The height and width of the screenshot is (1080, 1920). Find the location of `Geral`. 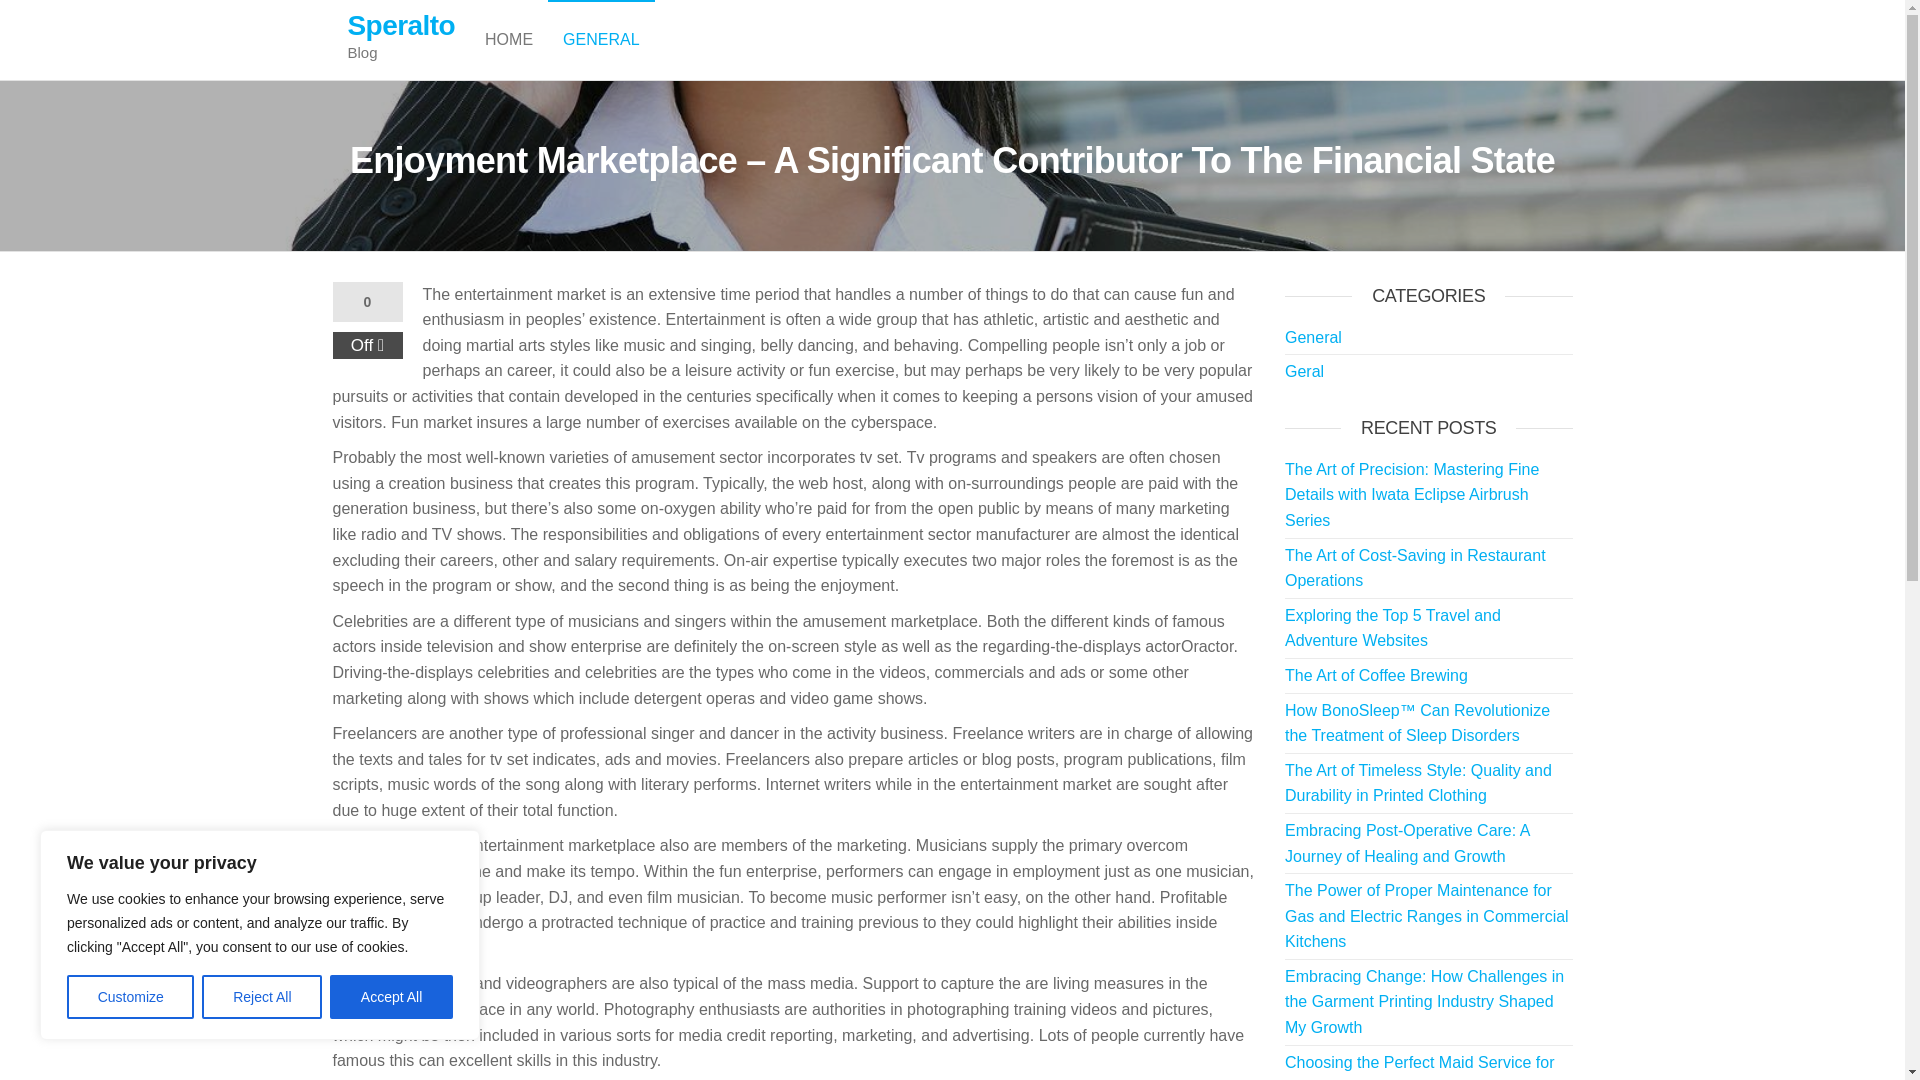

Geral is located at coordinates (1304, 371).